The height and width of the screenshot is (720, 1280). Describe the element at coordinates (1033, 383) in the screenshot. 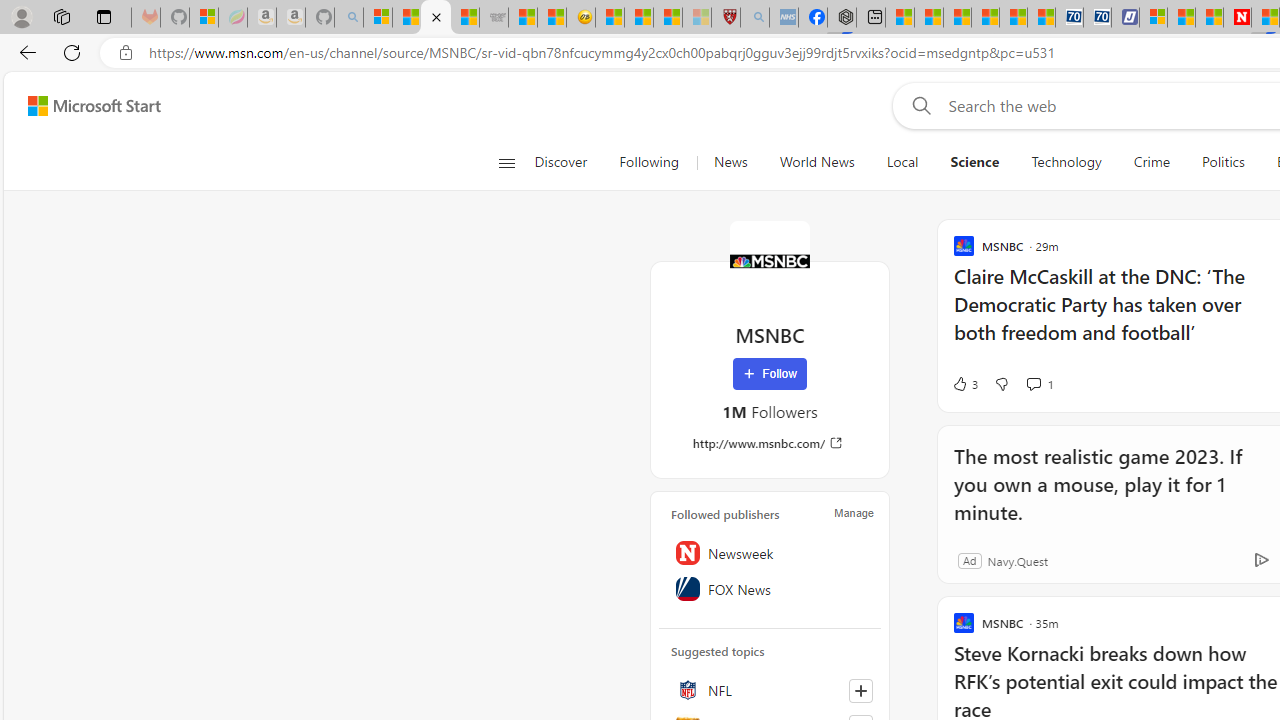

I see `View comments 1 Comment` at that location.